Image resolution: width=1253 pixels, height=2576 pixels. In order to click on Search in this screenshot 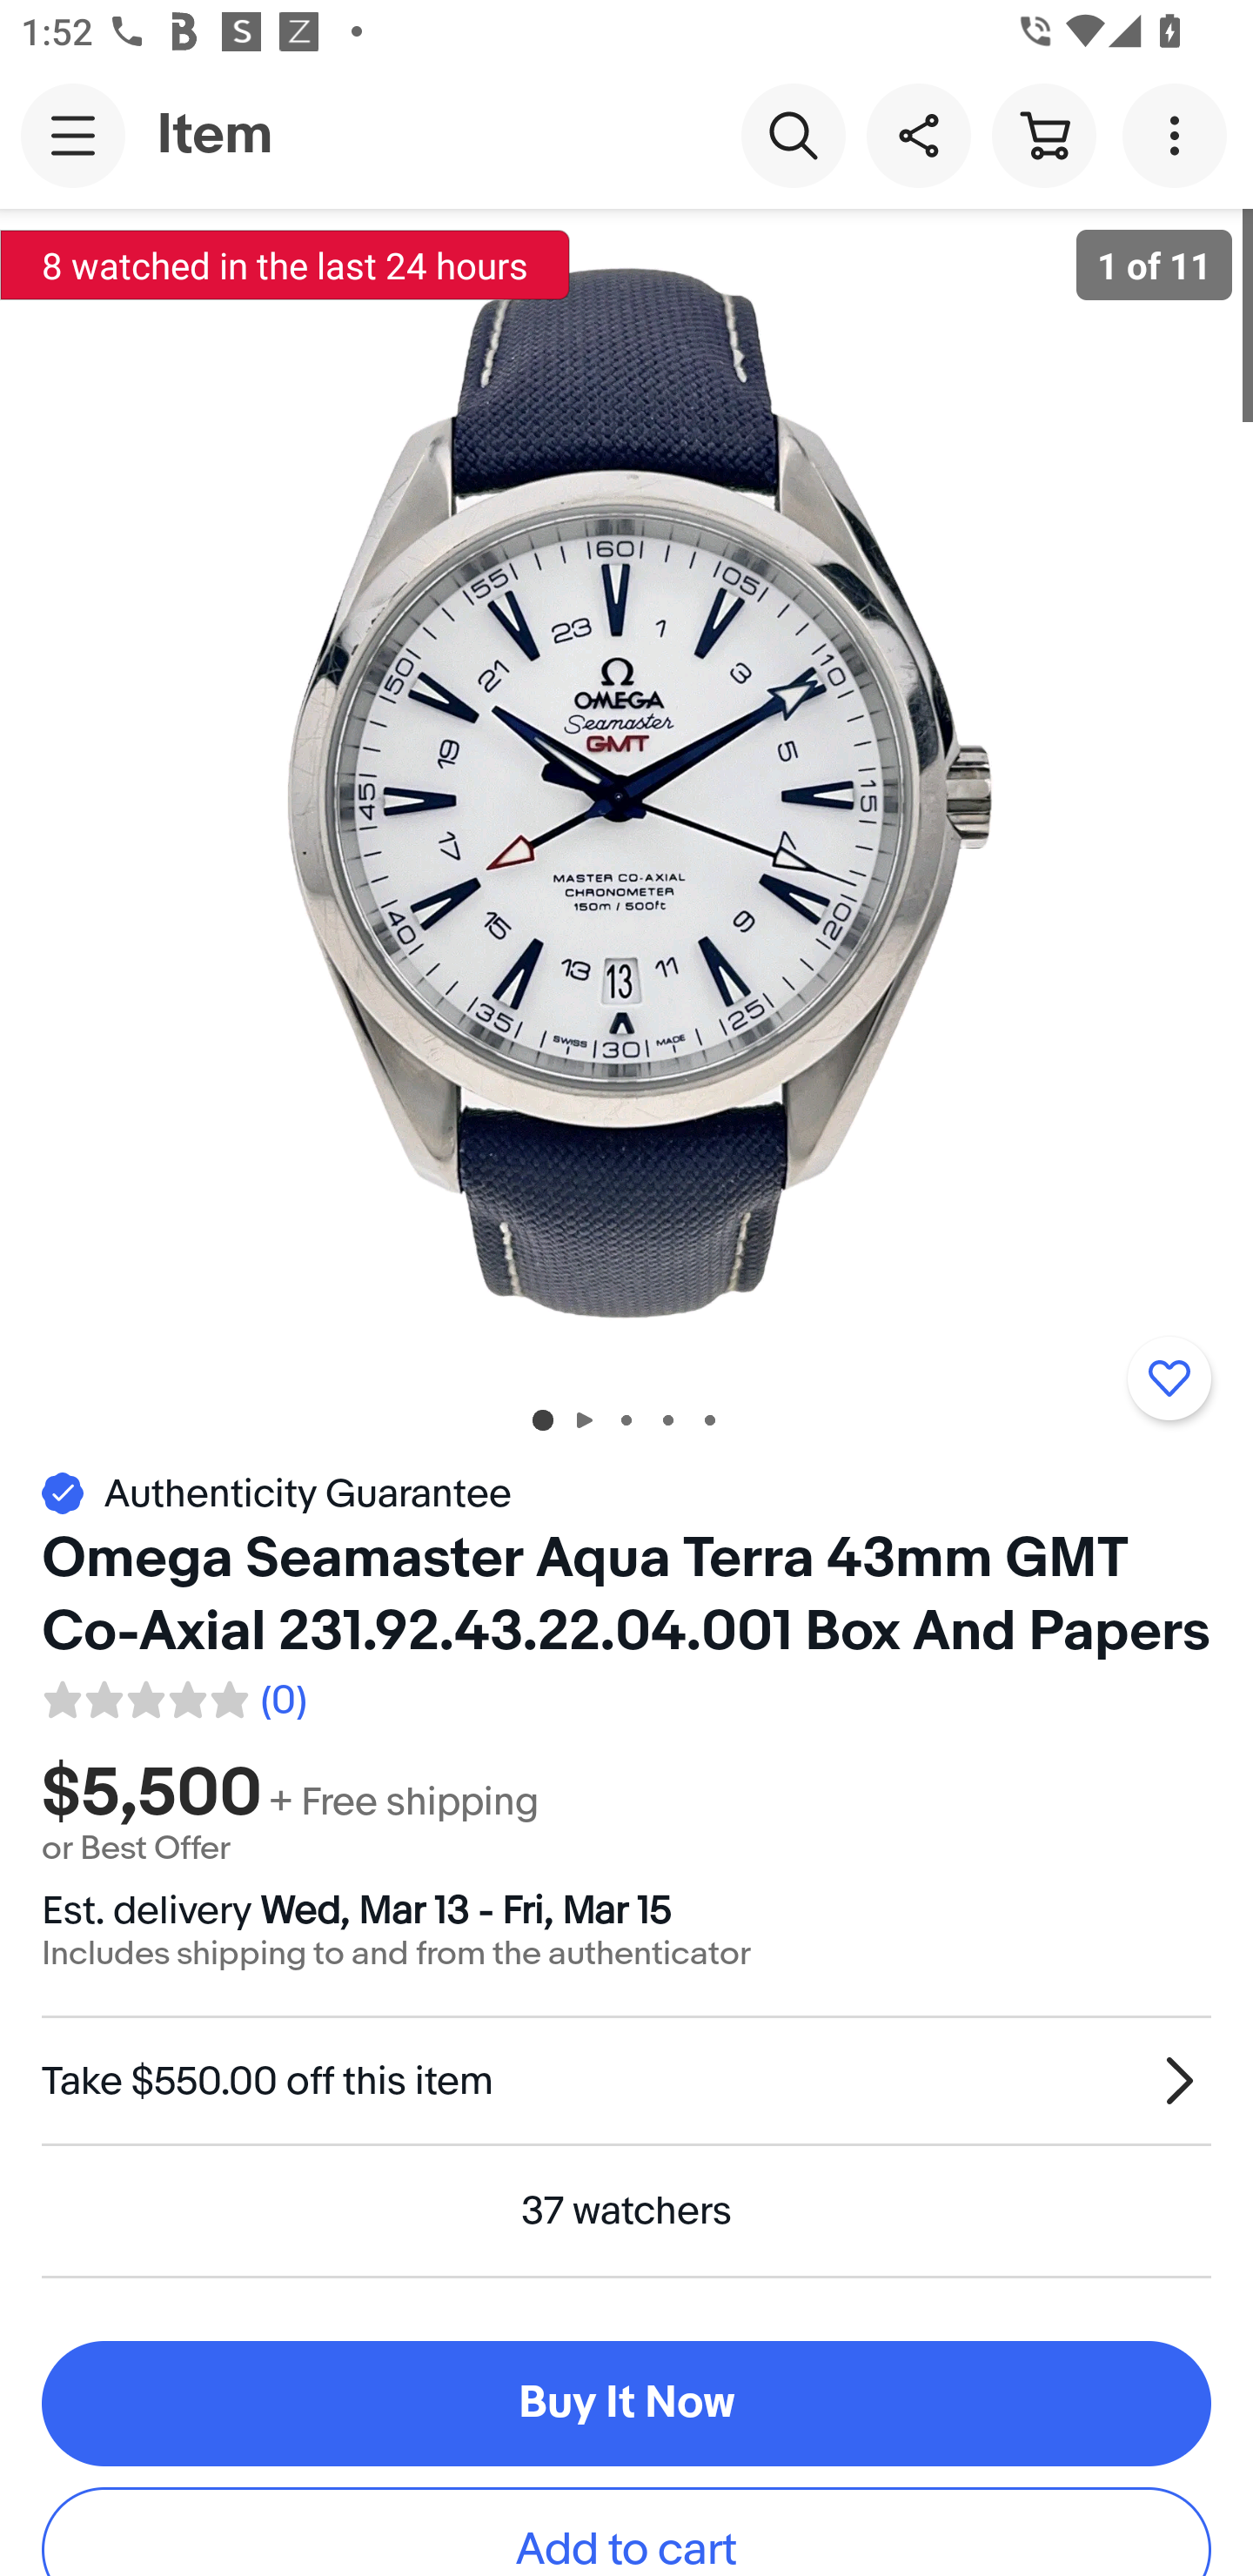, I will do `click(793, 134)`.